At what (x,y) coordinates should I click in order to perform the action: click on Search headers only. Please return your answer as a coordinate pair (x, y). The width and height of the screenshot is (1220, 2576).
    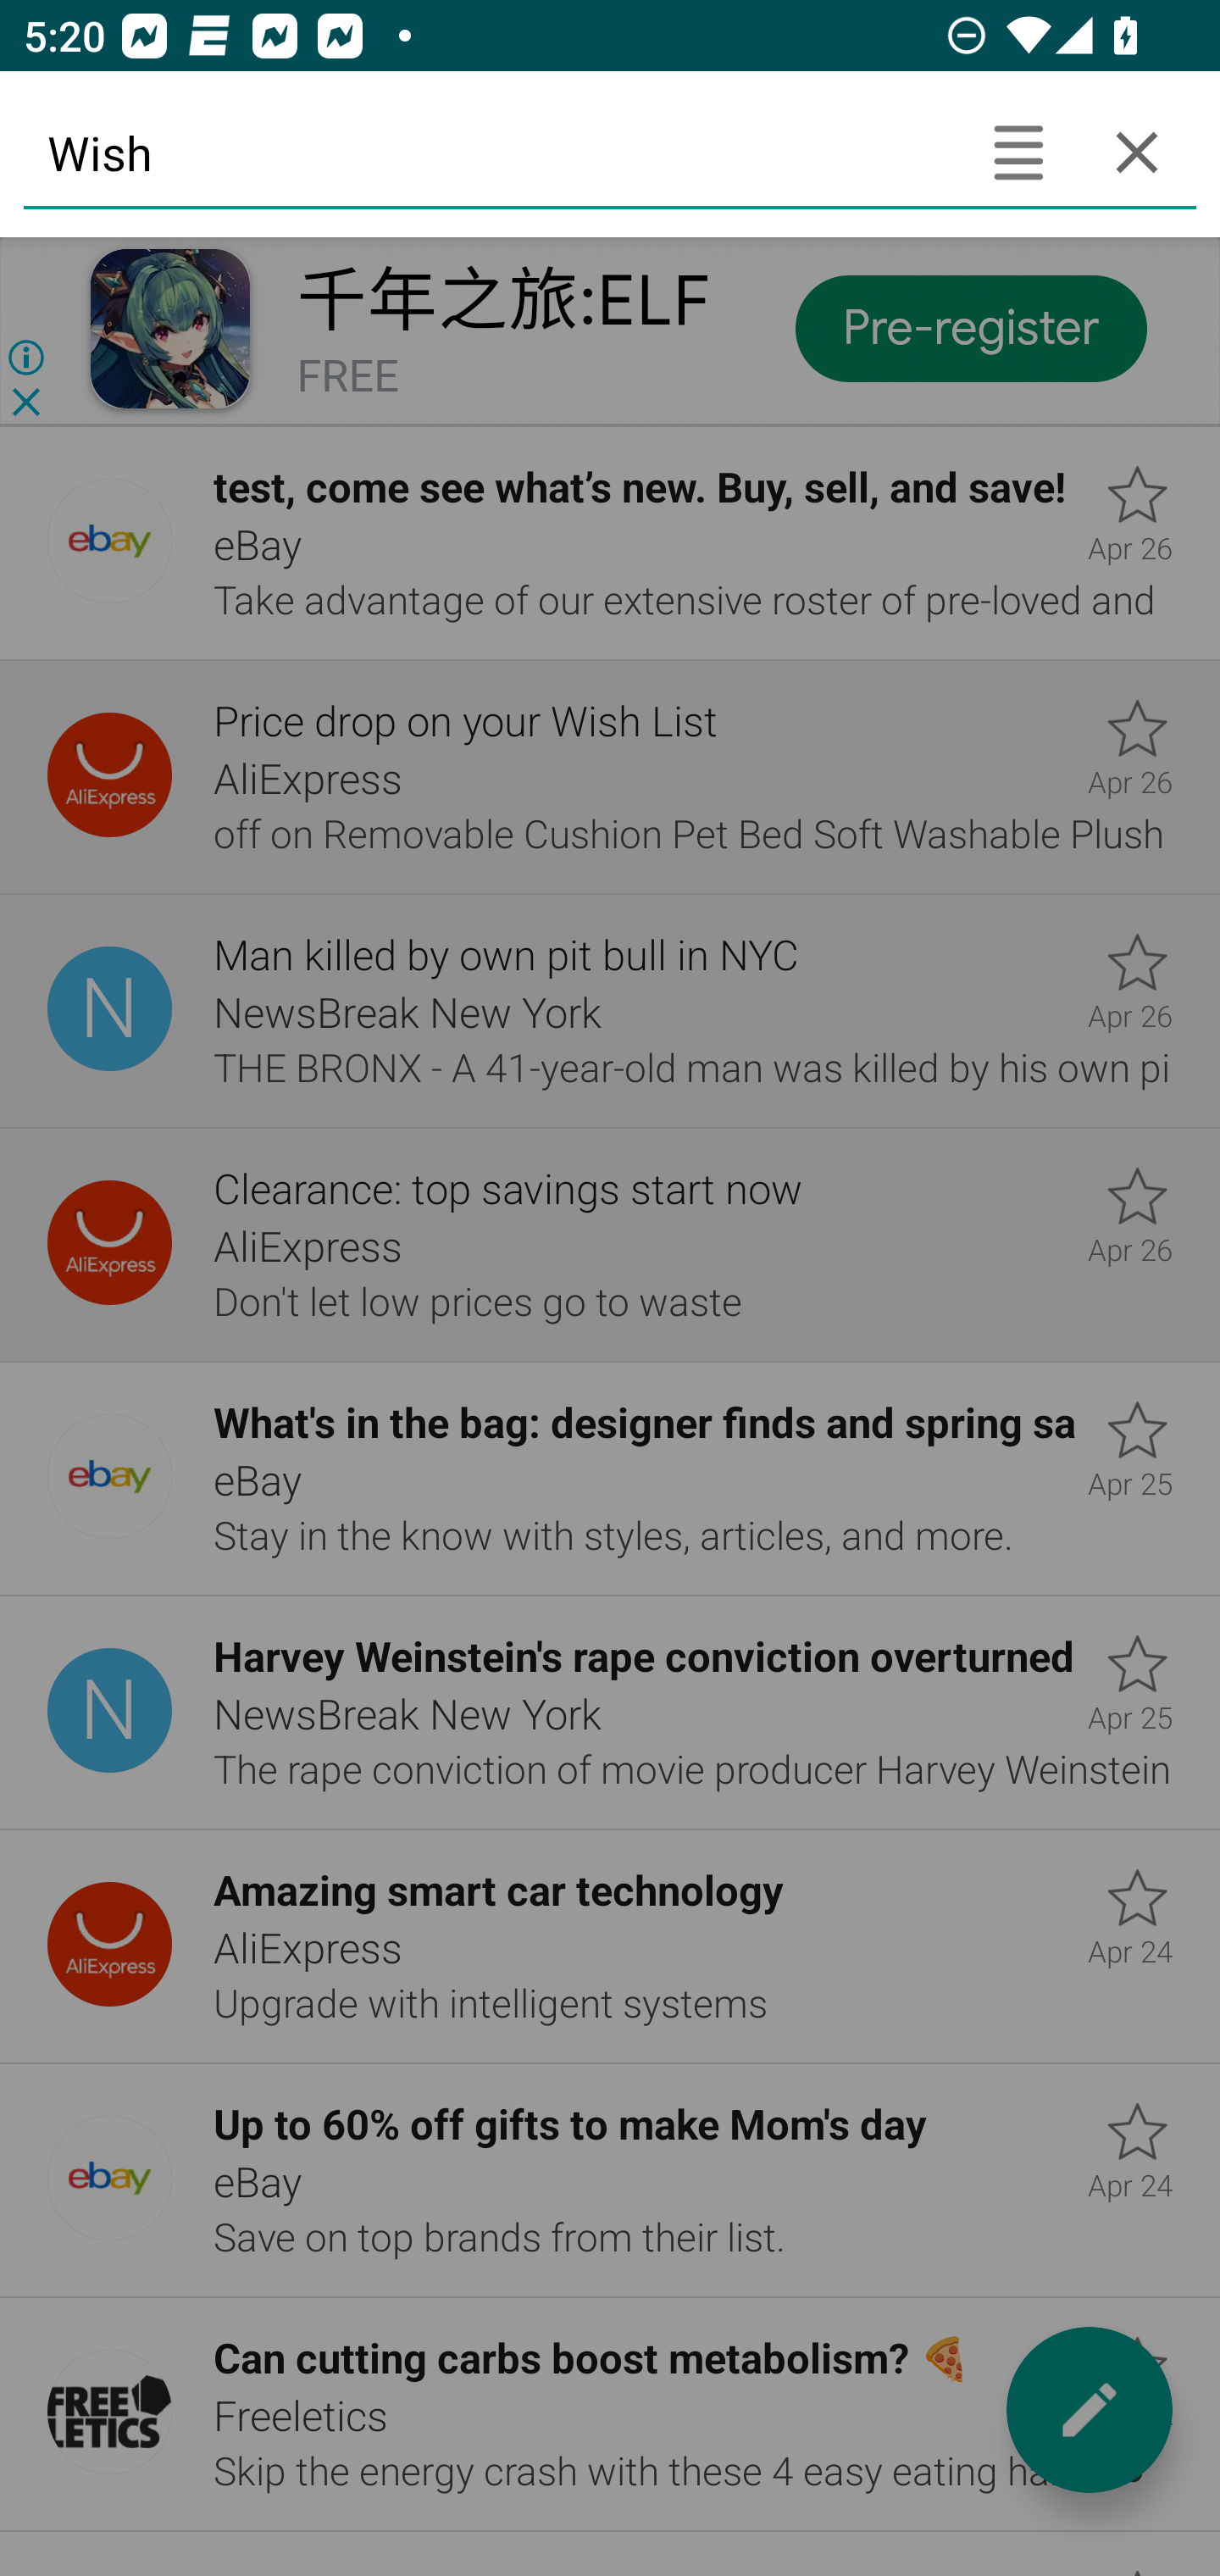
    Looking at the image, I should click on (1018, 152).